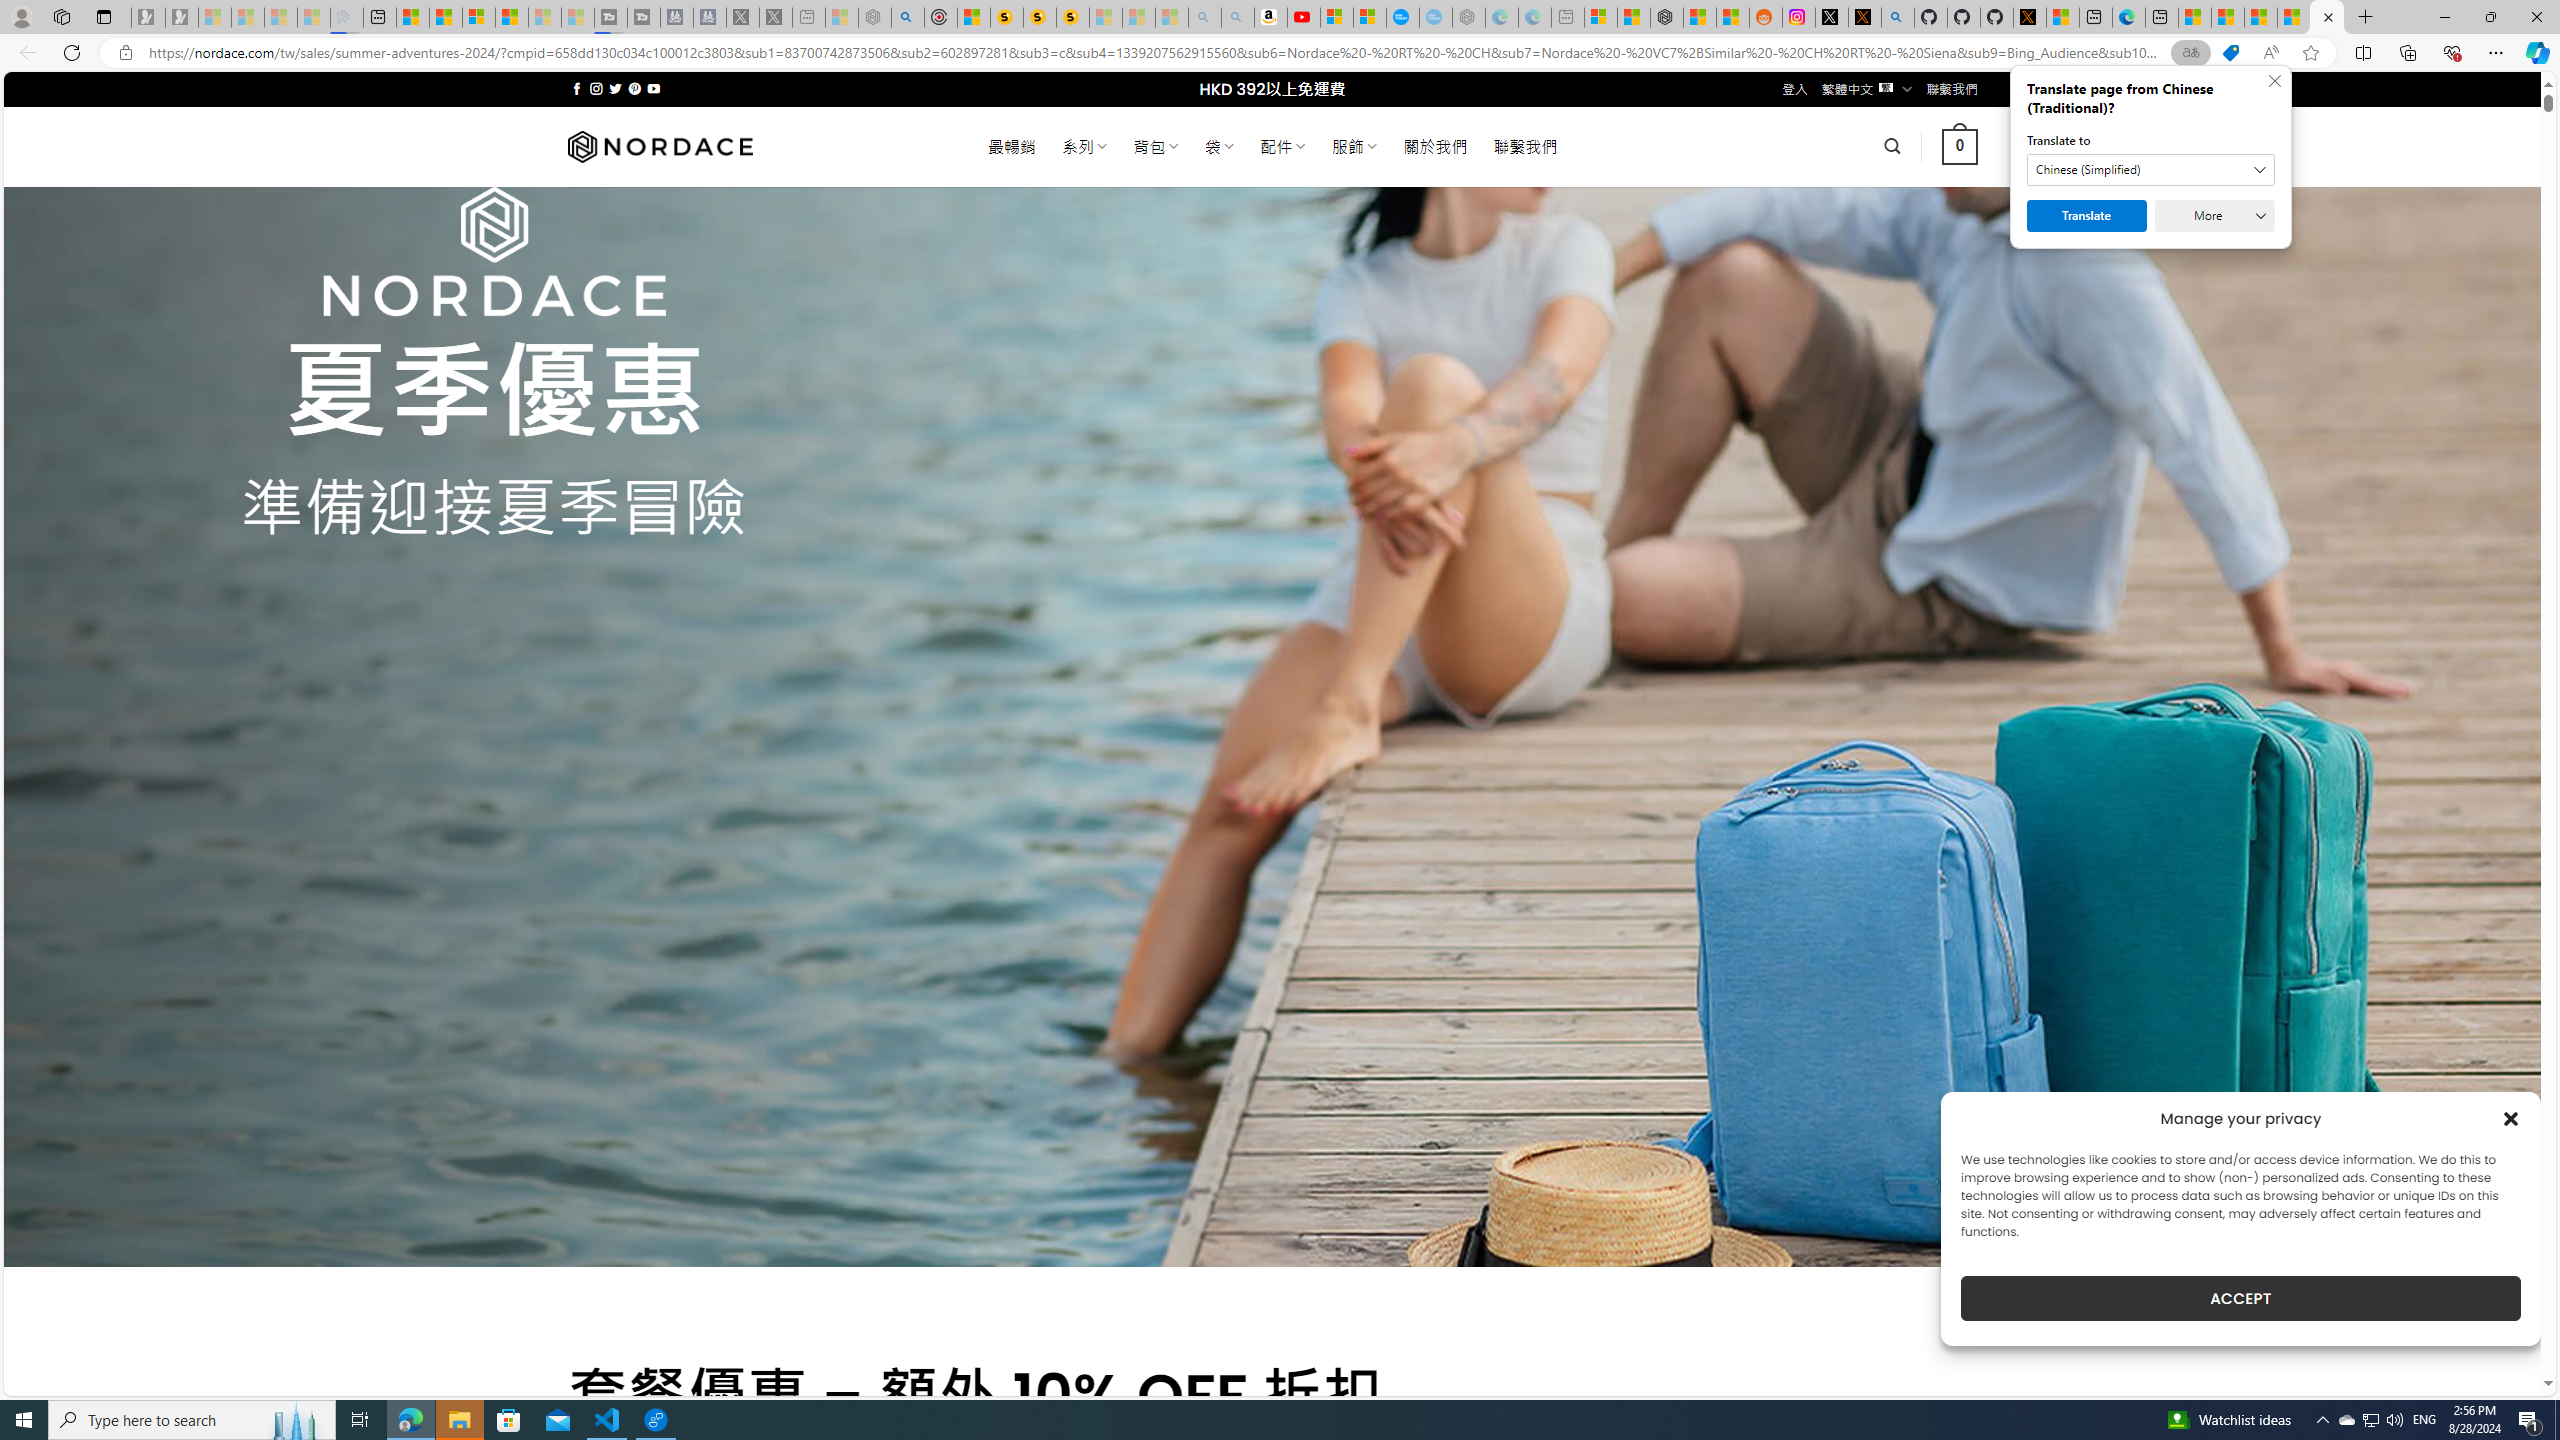 Image resolution: width=2560 pixels, height=1440 pixels. I want to click on Microsoft Start, so click(2294, 17).